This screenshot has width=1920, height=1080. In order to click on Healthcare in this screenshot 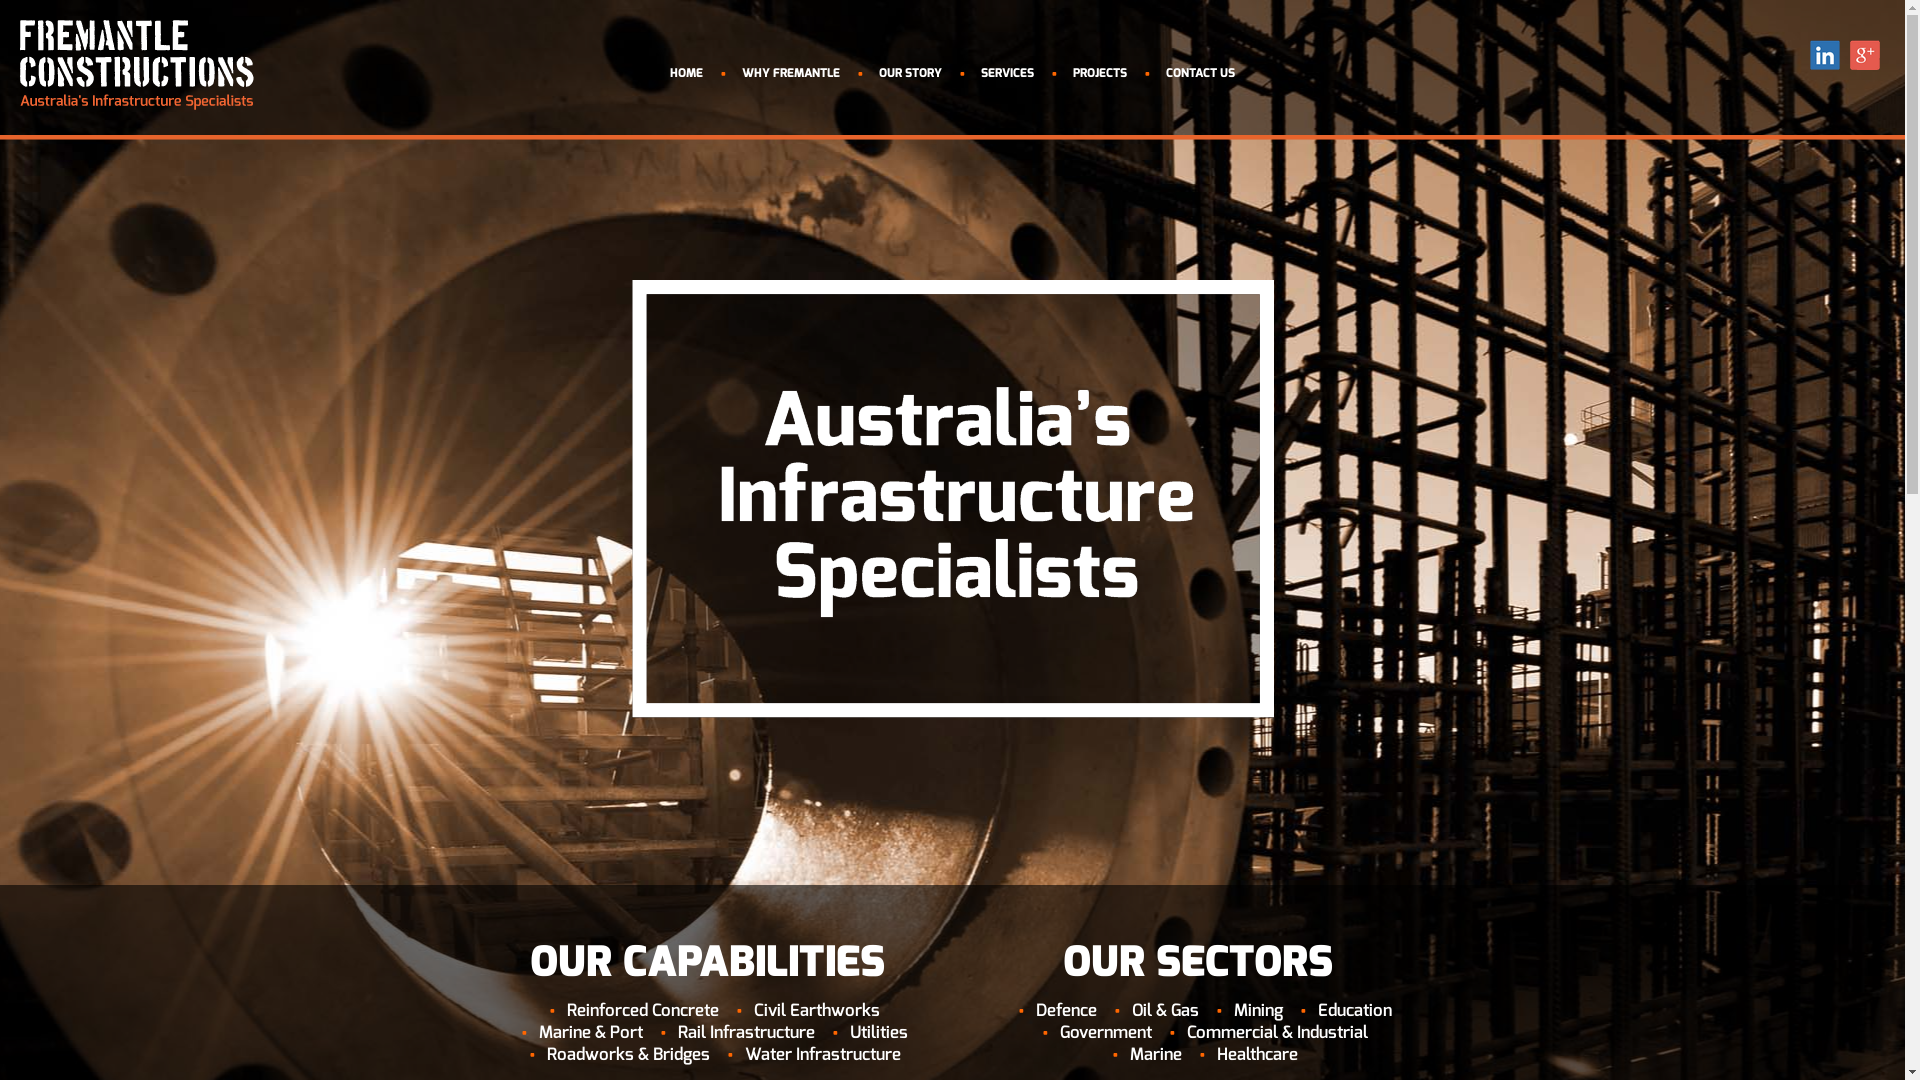, I will do `click(1256, 1054)`.